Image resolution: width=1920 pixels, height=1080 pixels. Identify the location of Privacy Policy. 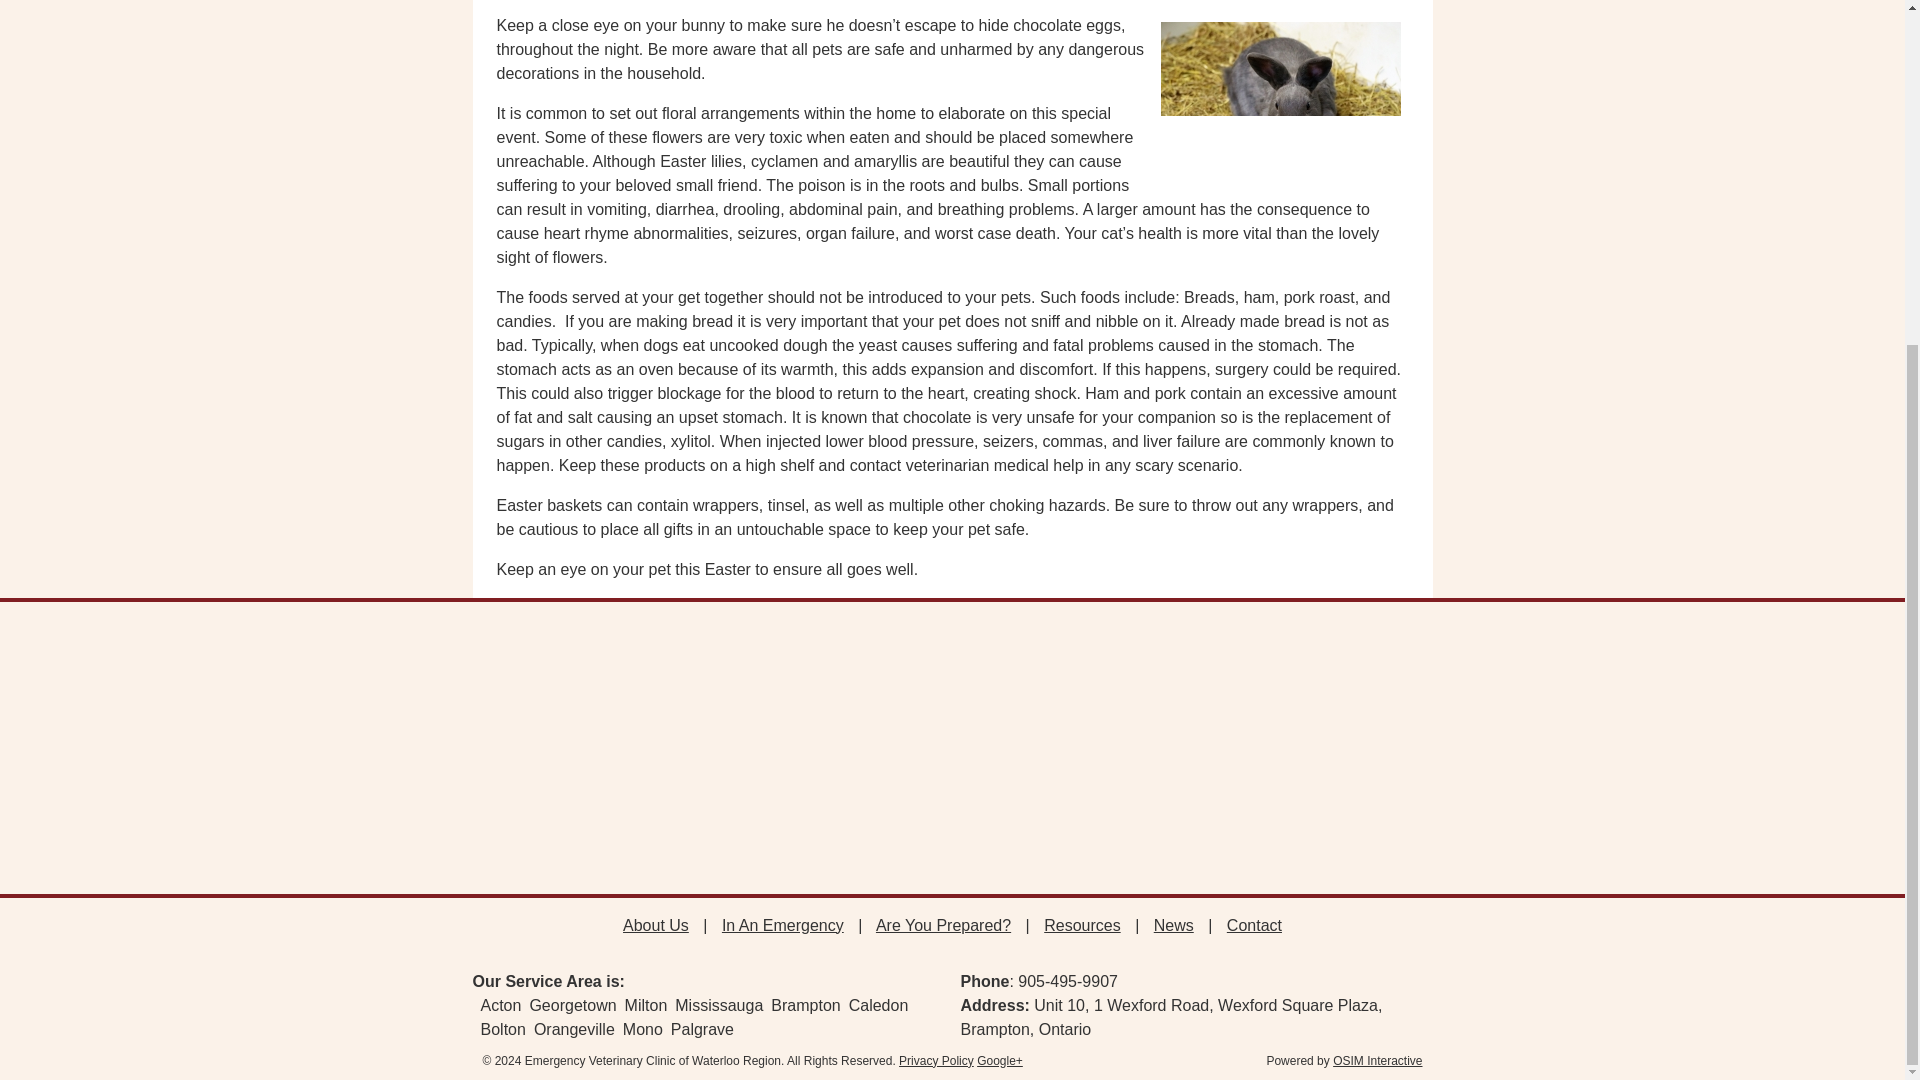
(936, 1061).